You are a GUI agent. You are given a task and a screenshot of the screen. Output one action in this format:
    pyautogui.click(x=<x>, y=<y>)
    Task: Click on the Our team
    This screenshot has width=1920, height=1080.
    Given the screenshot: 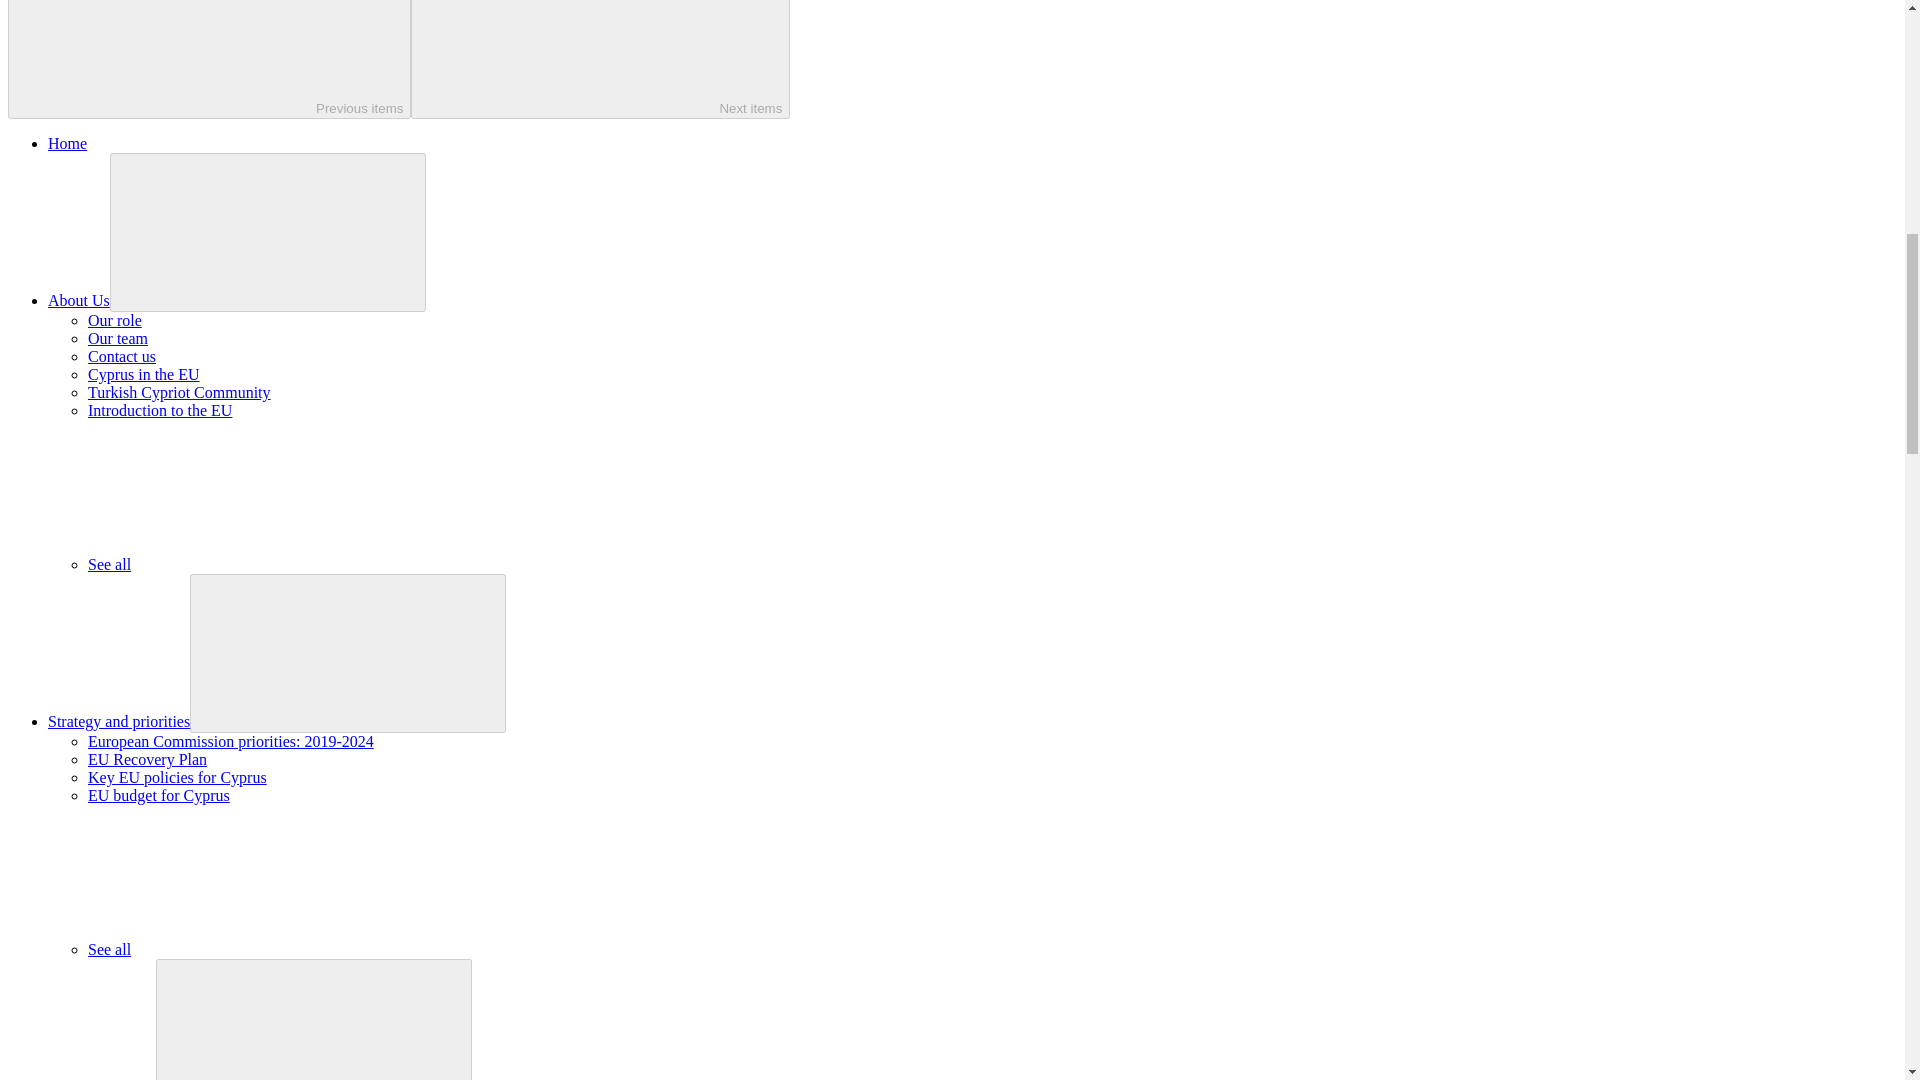 What is the action you would take?
    pyautogui.click(x=118, y=338)
    